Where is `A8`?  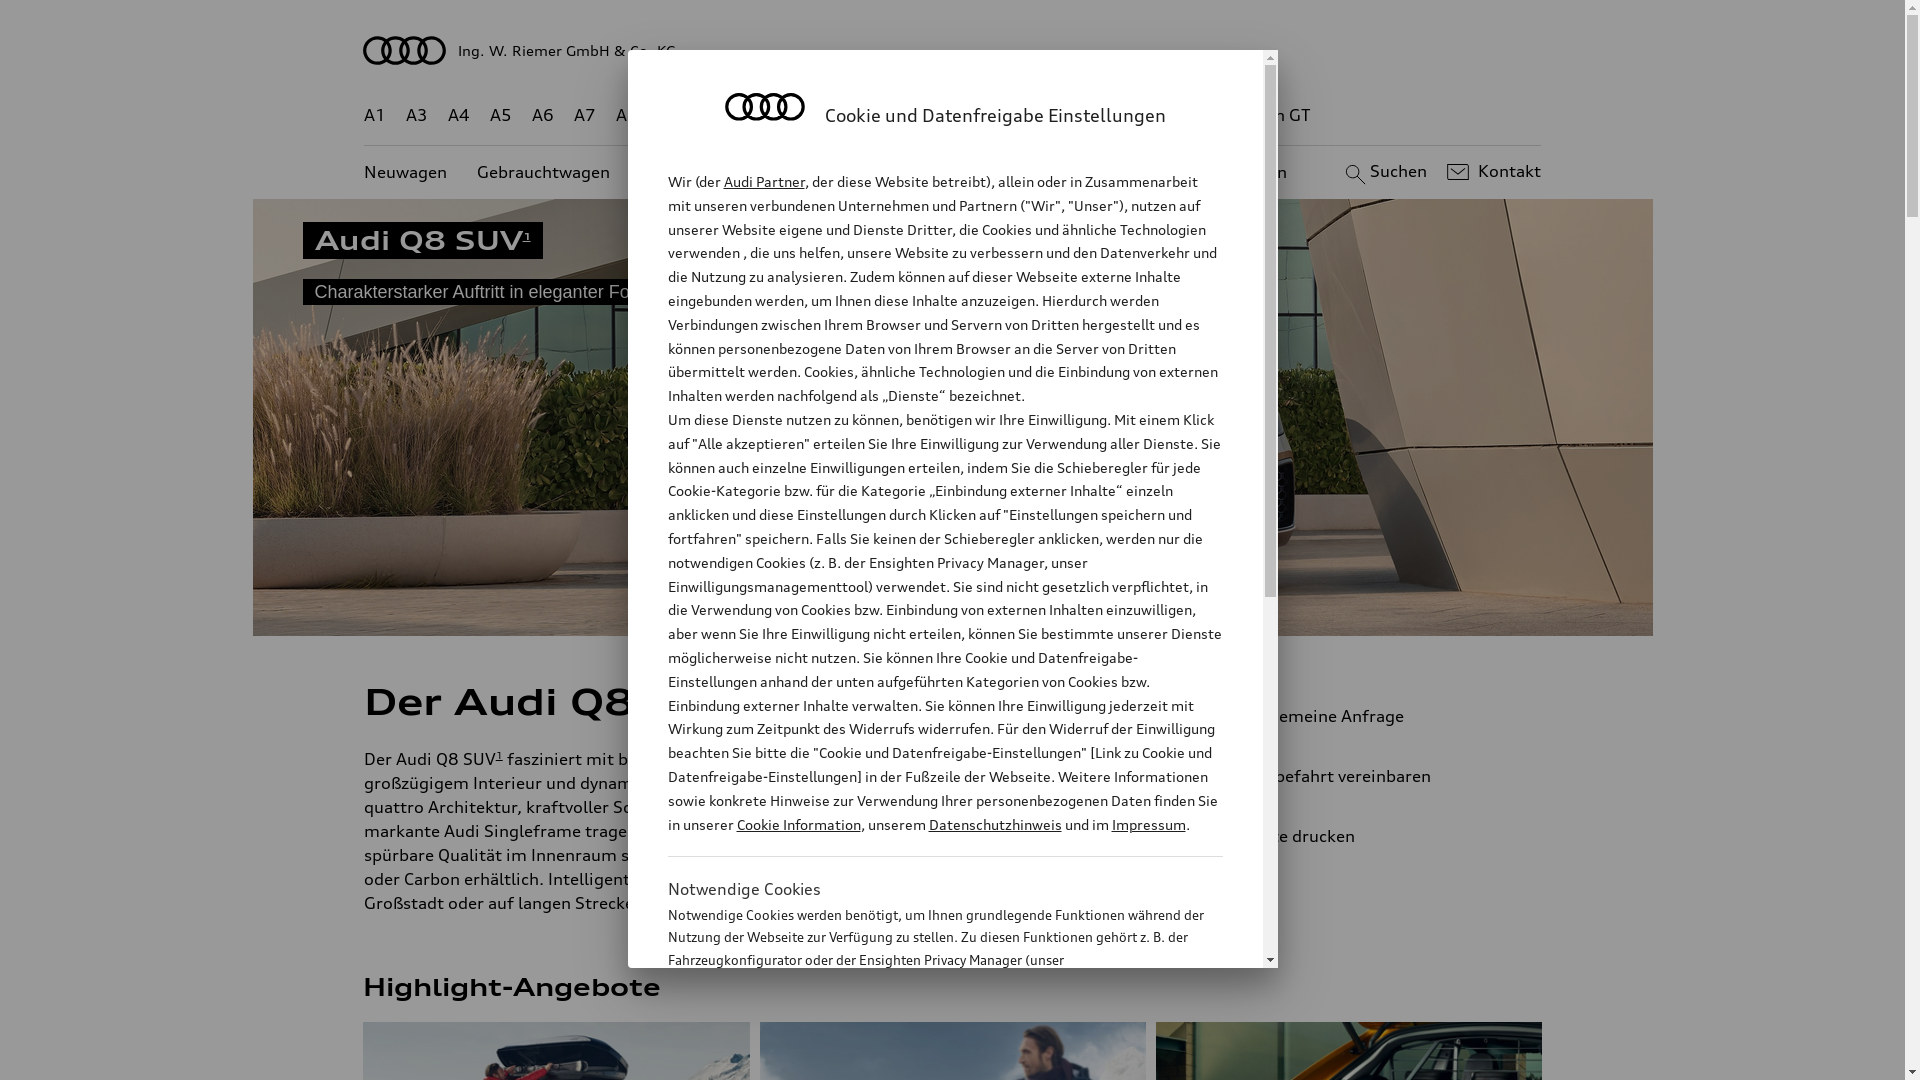
A8 is located at coordinates (627, 116).